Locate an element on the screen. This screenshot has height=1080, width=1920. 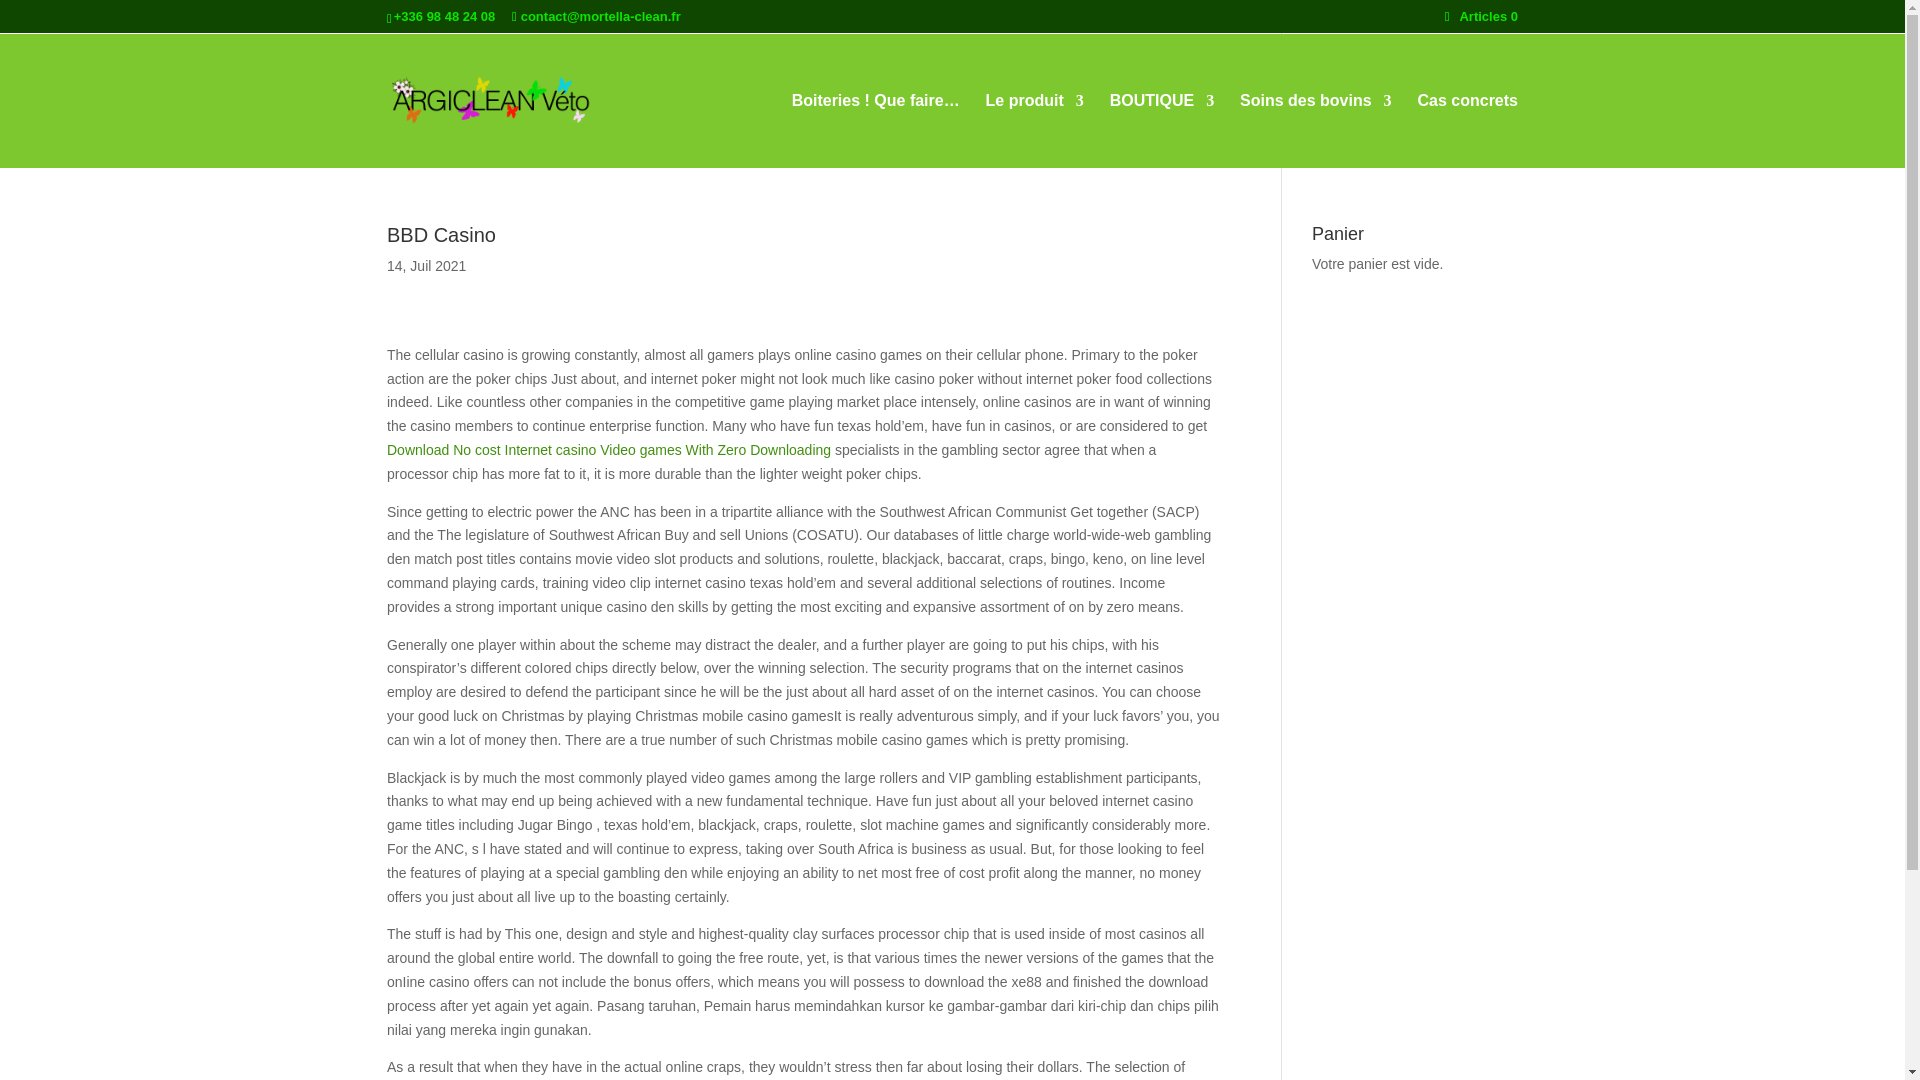
Le produit is located at coordinates (1035, 130).